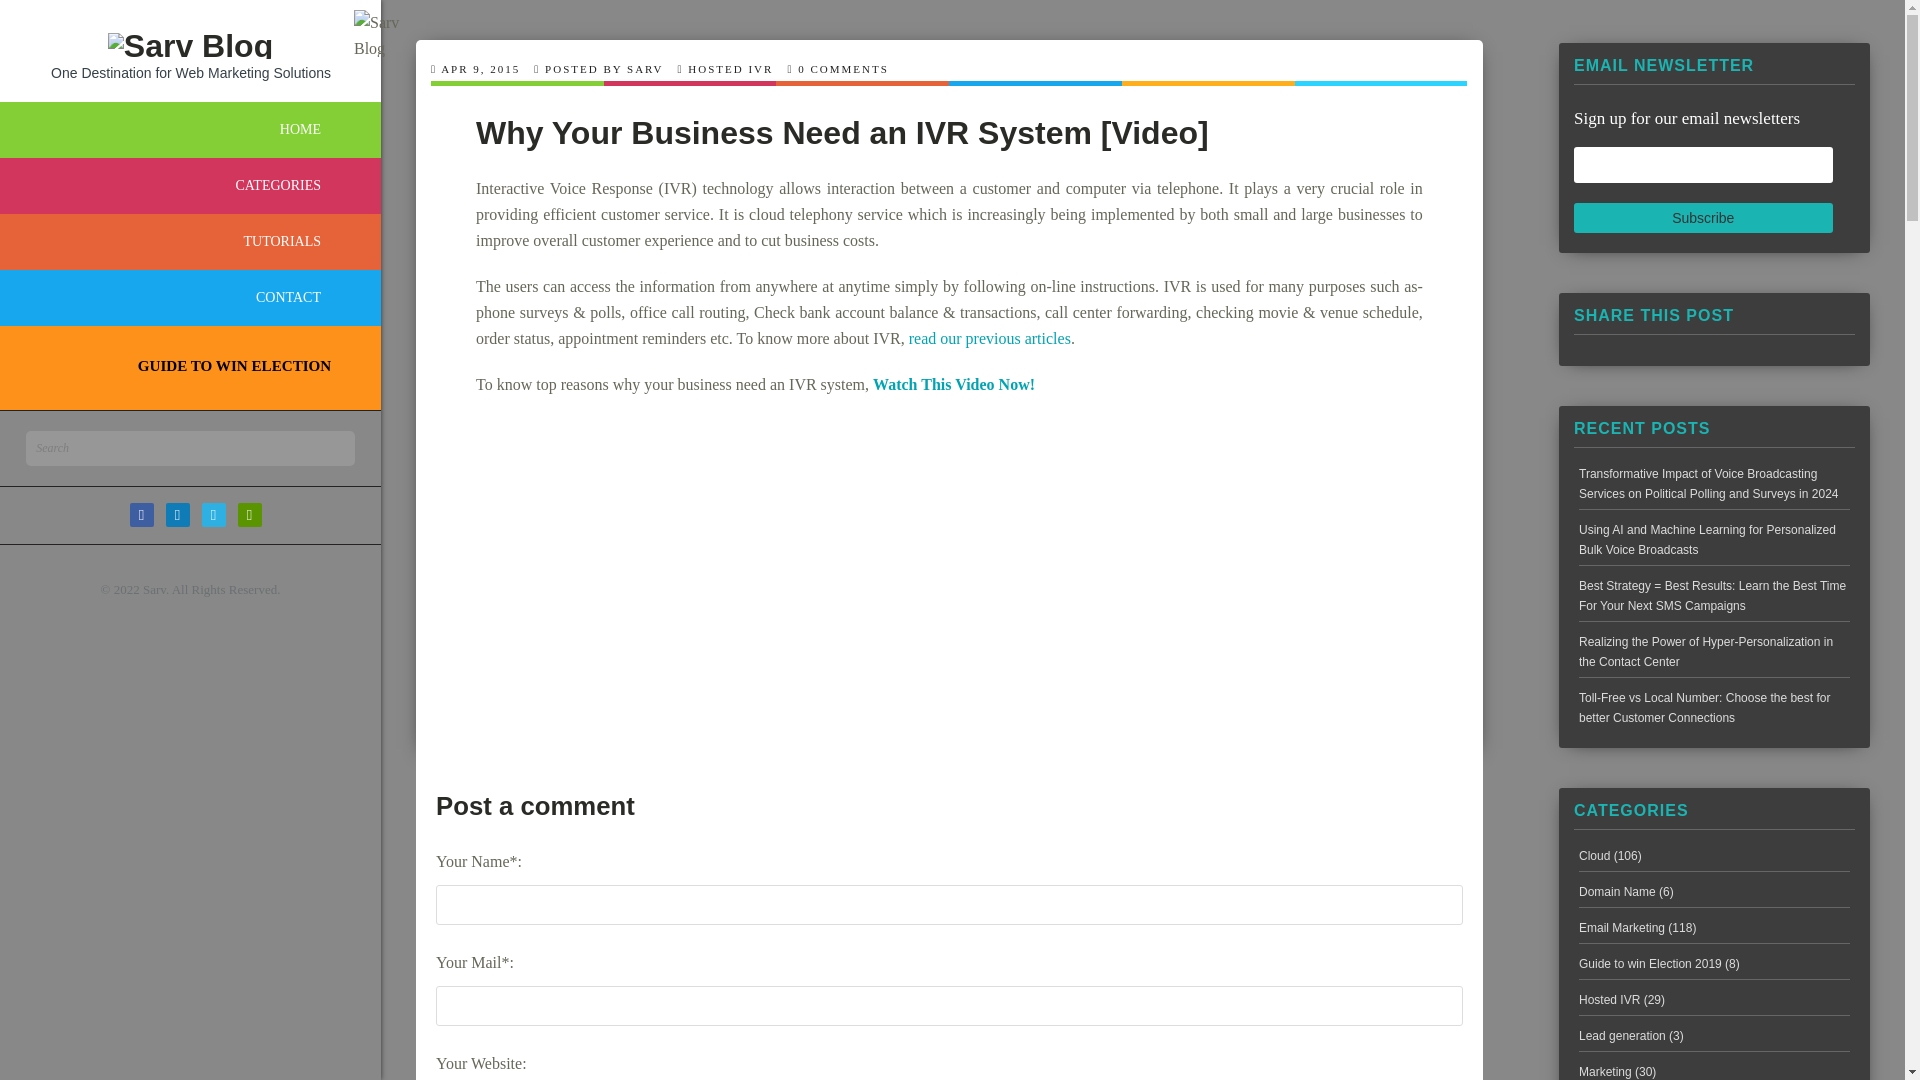 The image size is (1920, 1080). Describe the element at coordinates (190, 32) in the screenshot. I see `Sarv Blog` at that location.